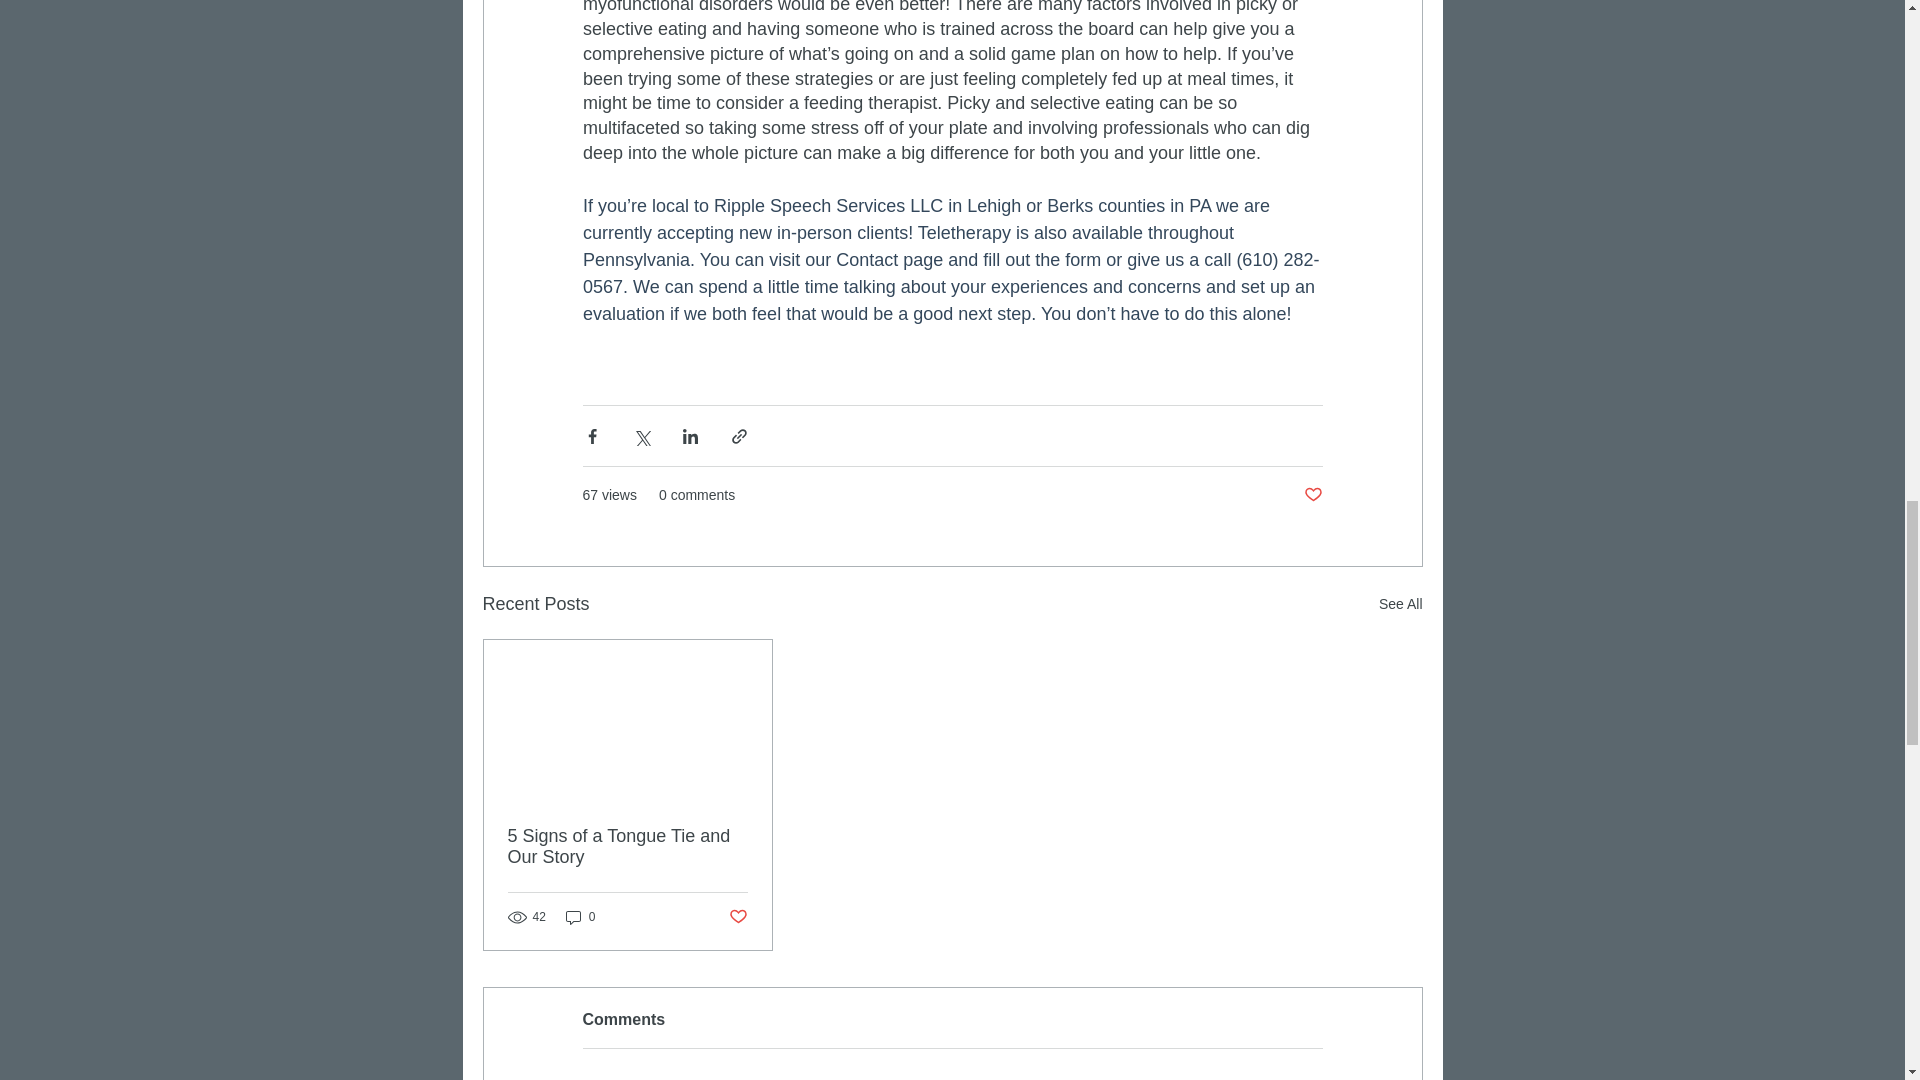 The width and height of the screenshot is (1920, 1080). I want to click on See All, so click(1400, 604).